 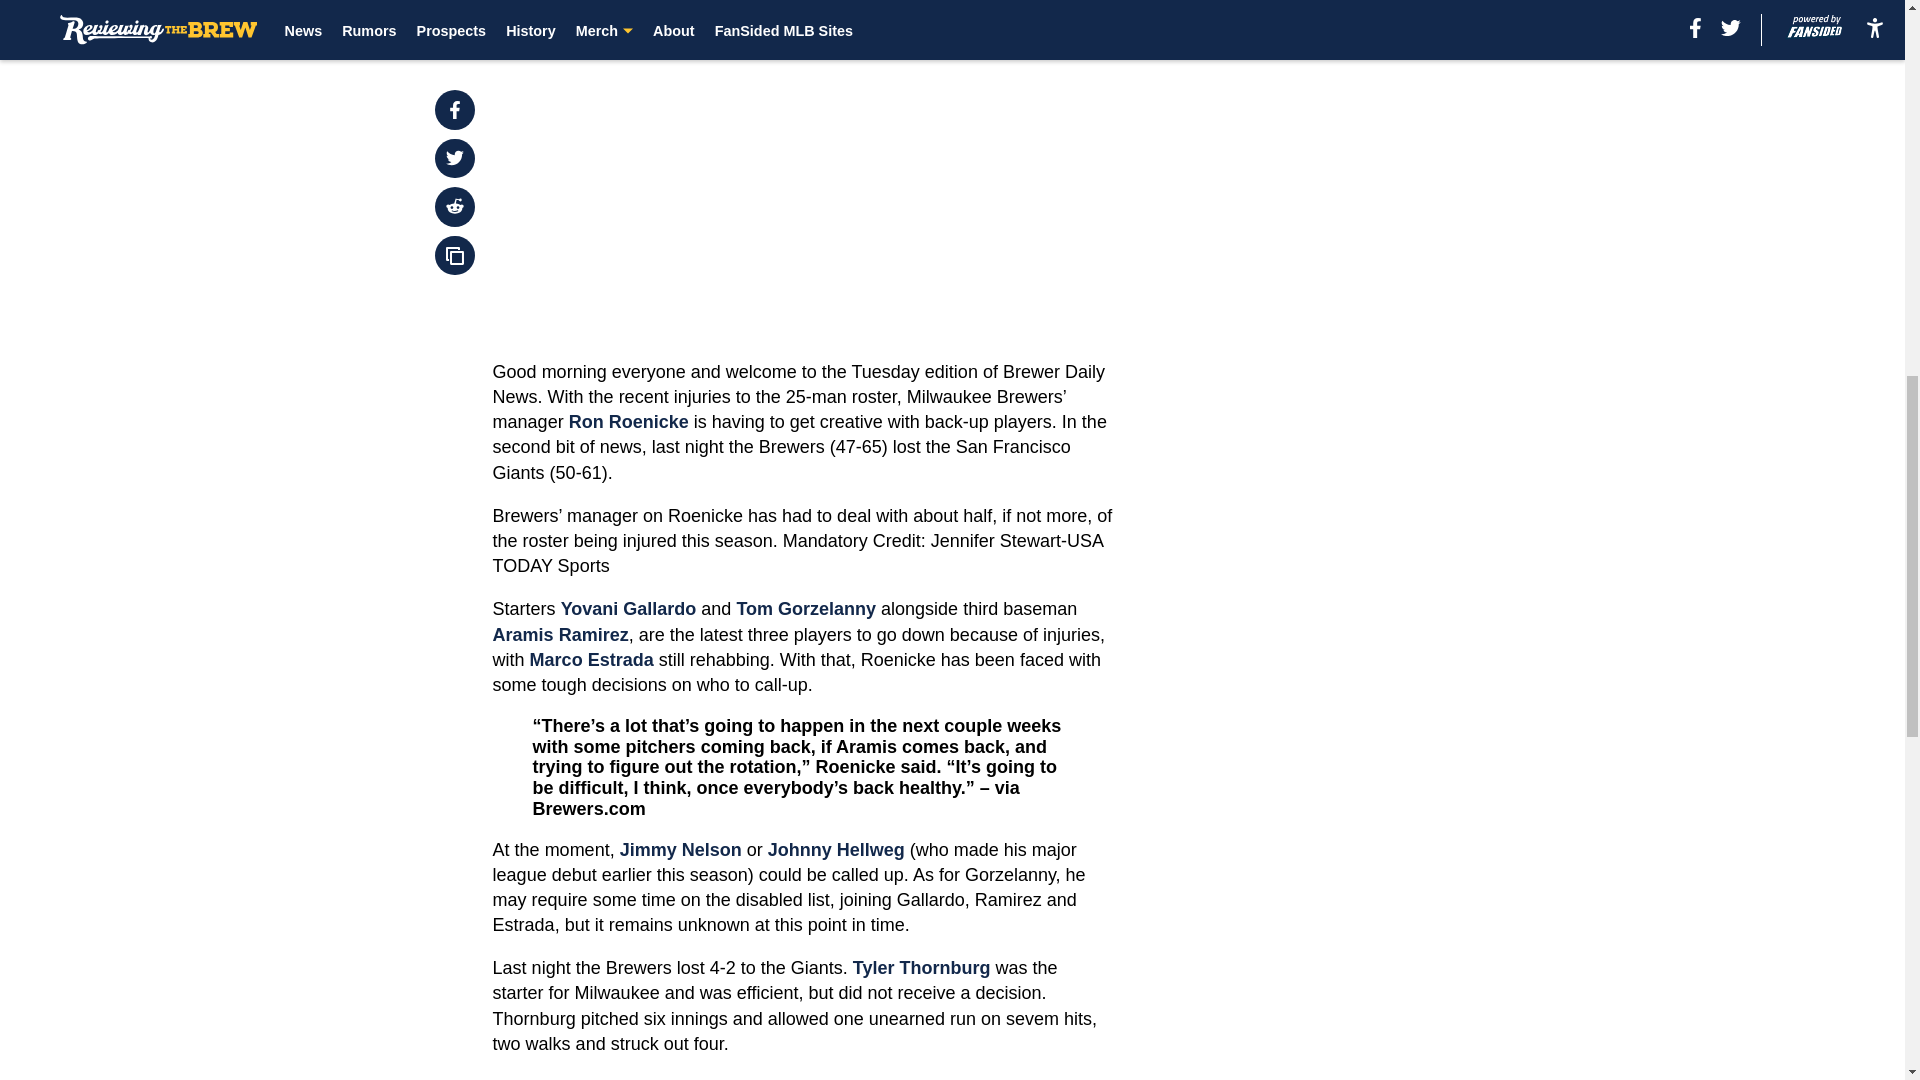 I want to click on Tyler Thornburg, so click(x=921, y=968).